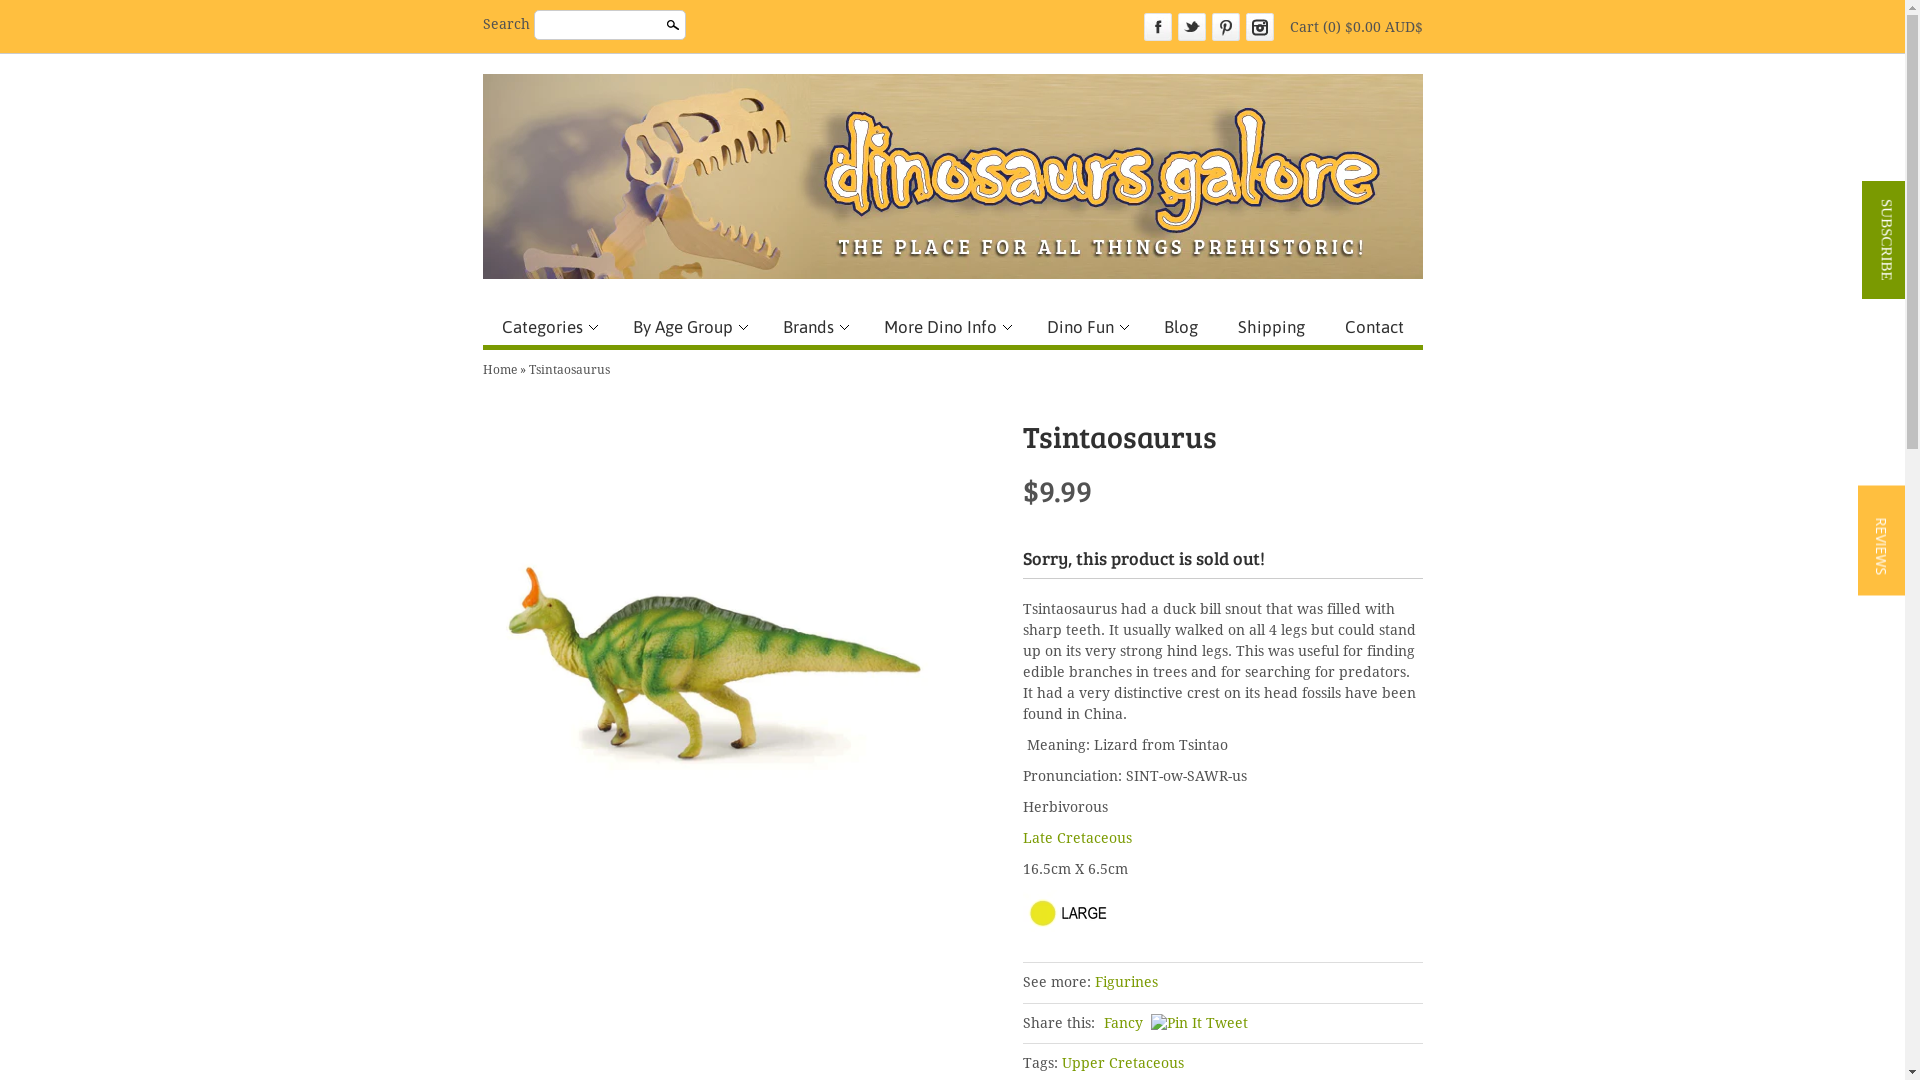  Describe the element at coordinates (1126, 982) in the screenshot. I see `Figurines` at that location.